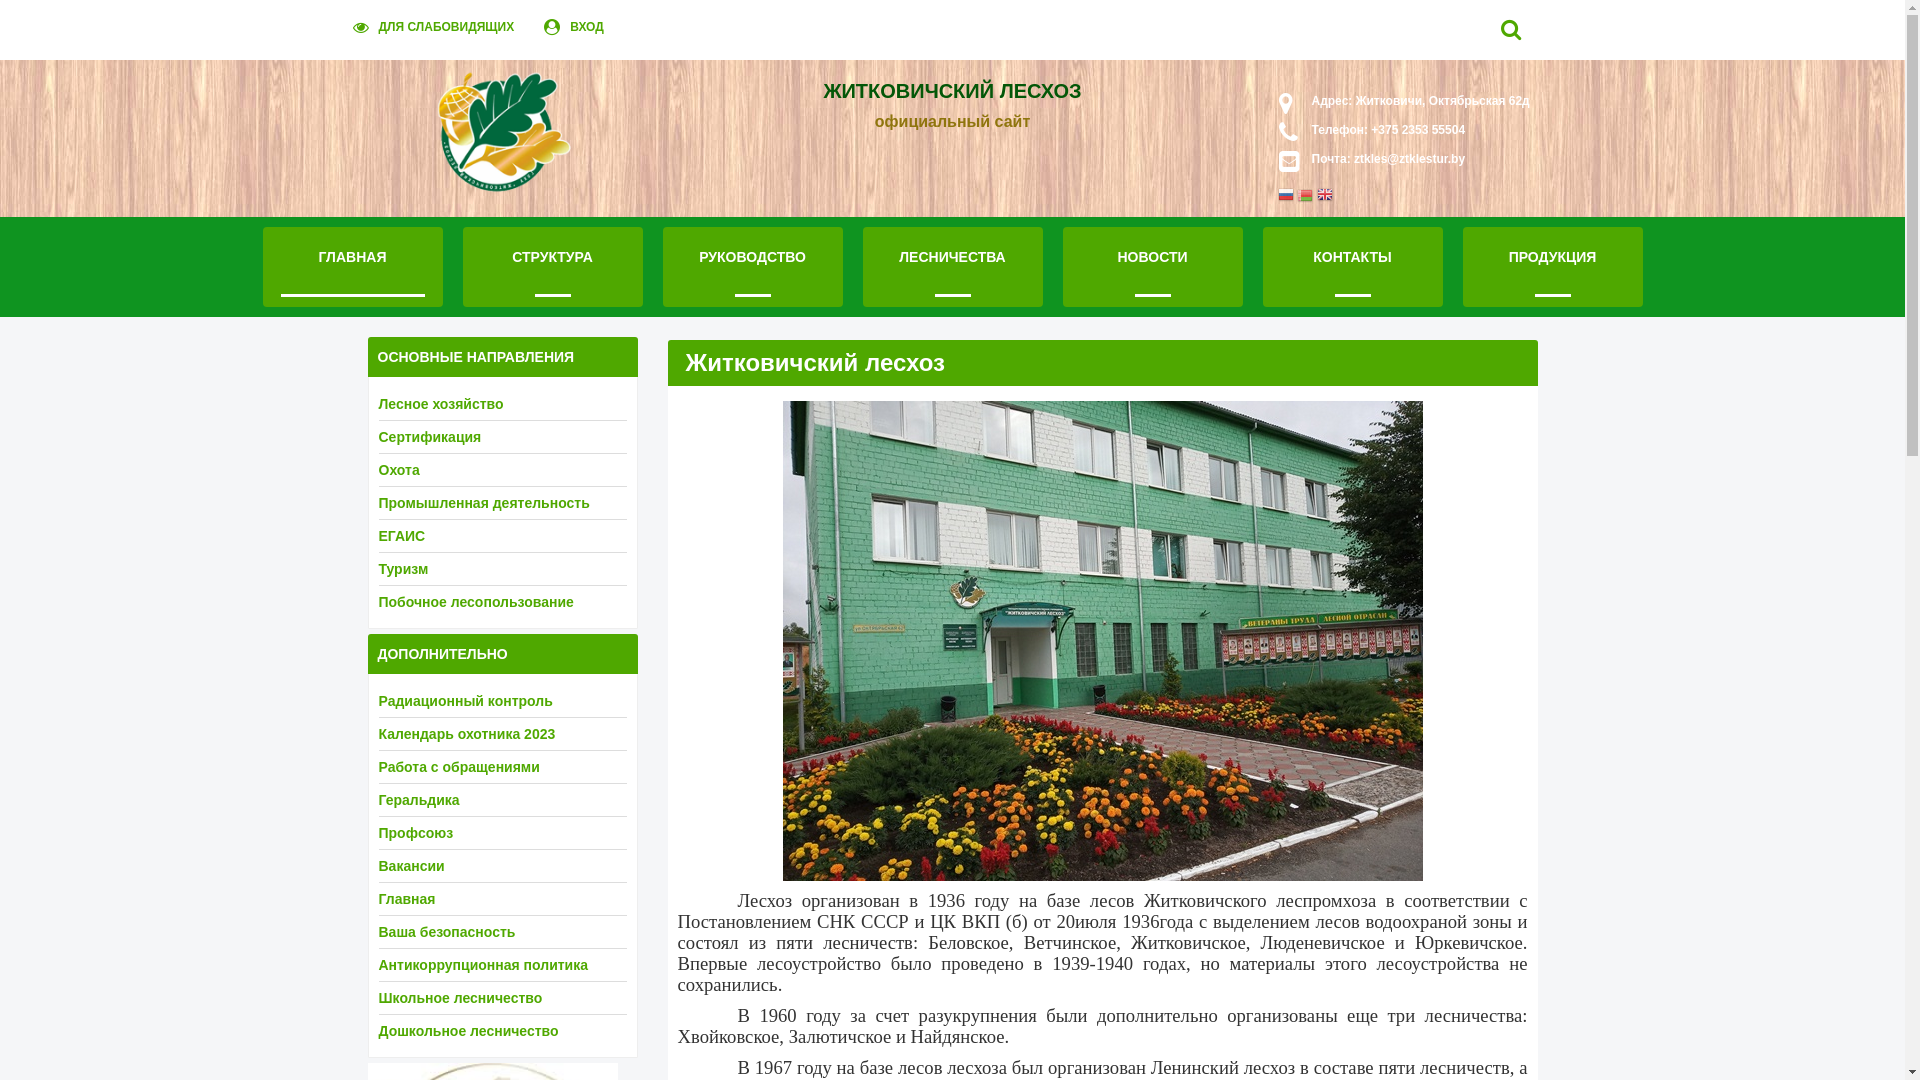  I want to click on Russian, so click(1286, 196).